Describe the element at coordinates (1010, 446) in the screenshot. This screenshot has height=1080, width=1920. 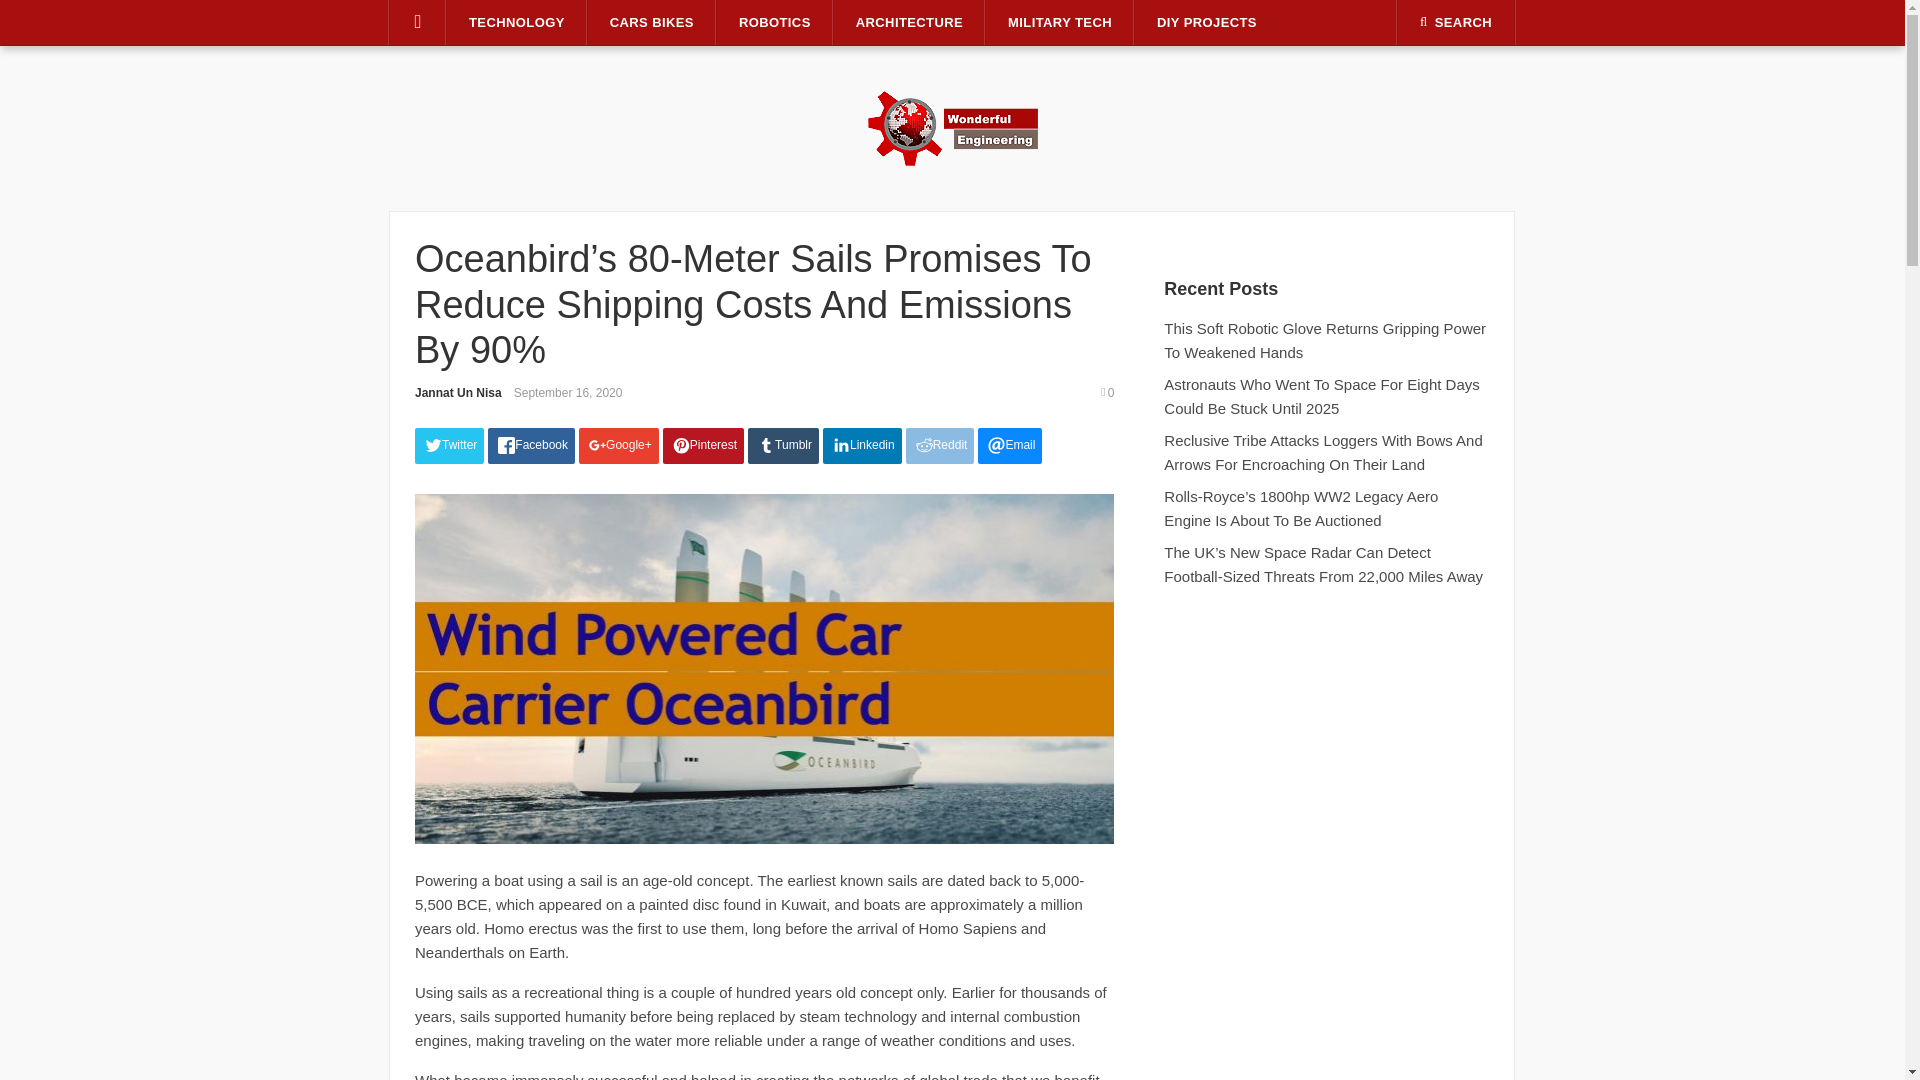
I see `Email` at that location.